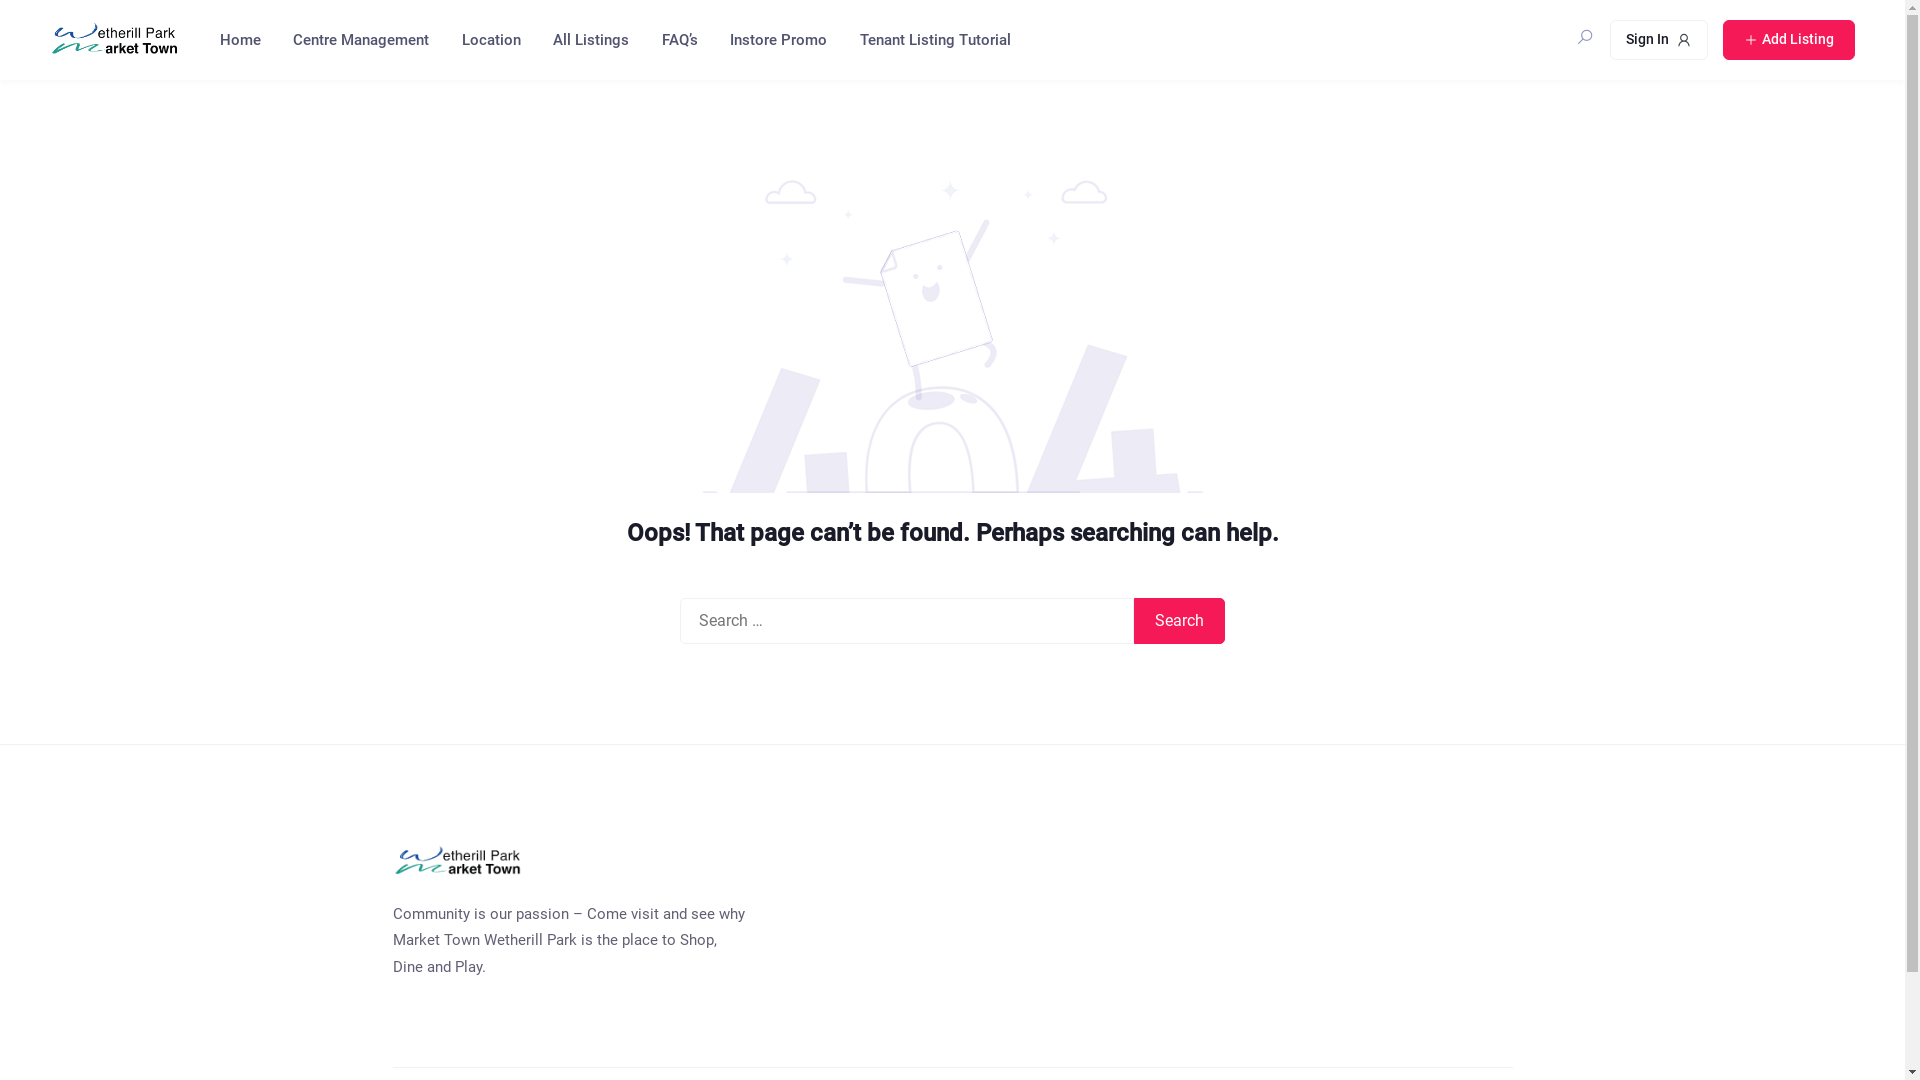  I want to click on Instore Promo, so click(777, 40).